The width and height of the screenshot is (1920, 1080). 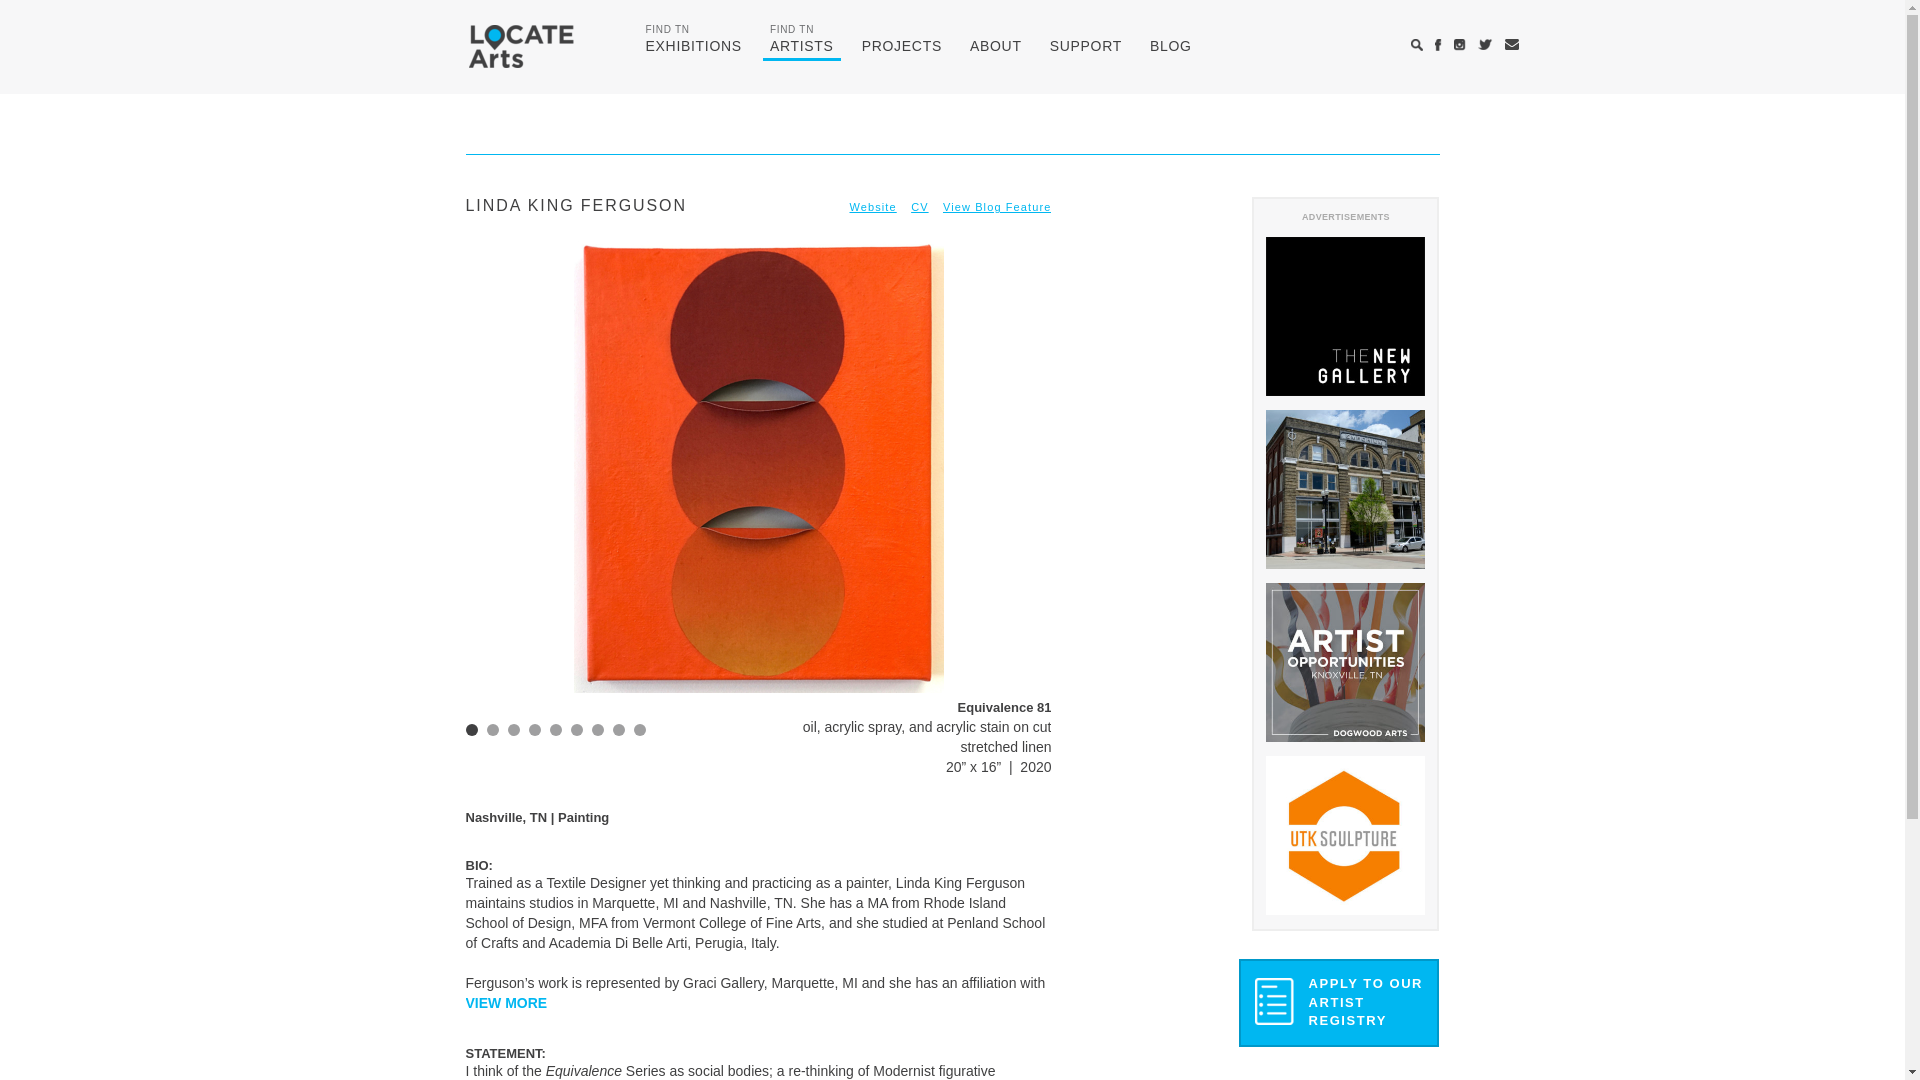 What do you see at coordinates (472, 729) in the screenshot?
I see `9` at bounding box center [472, 729].